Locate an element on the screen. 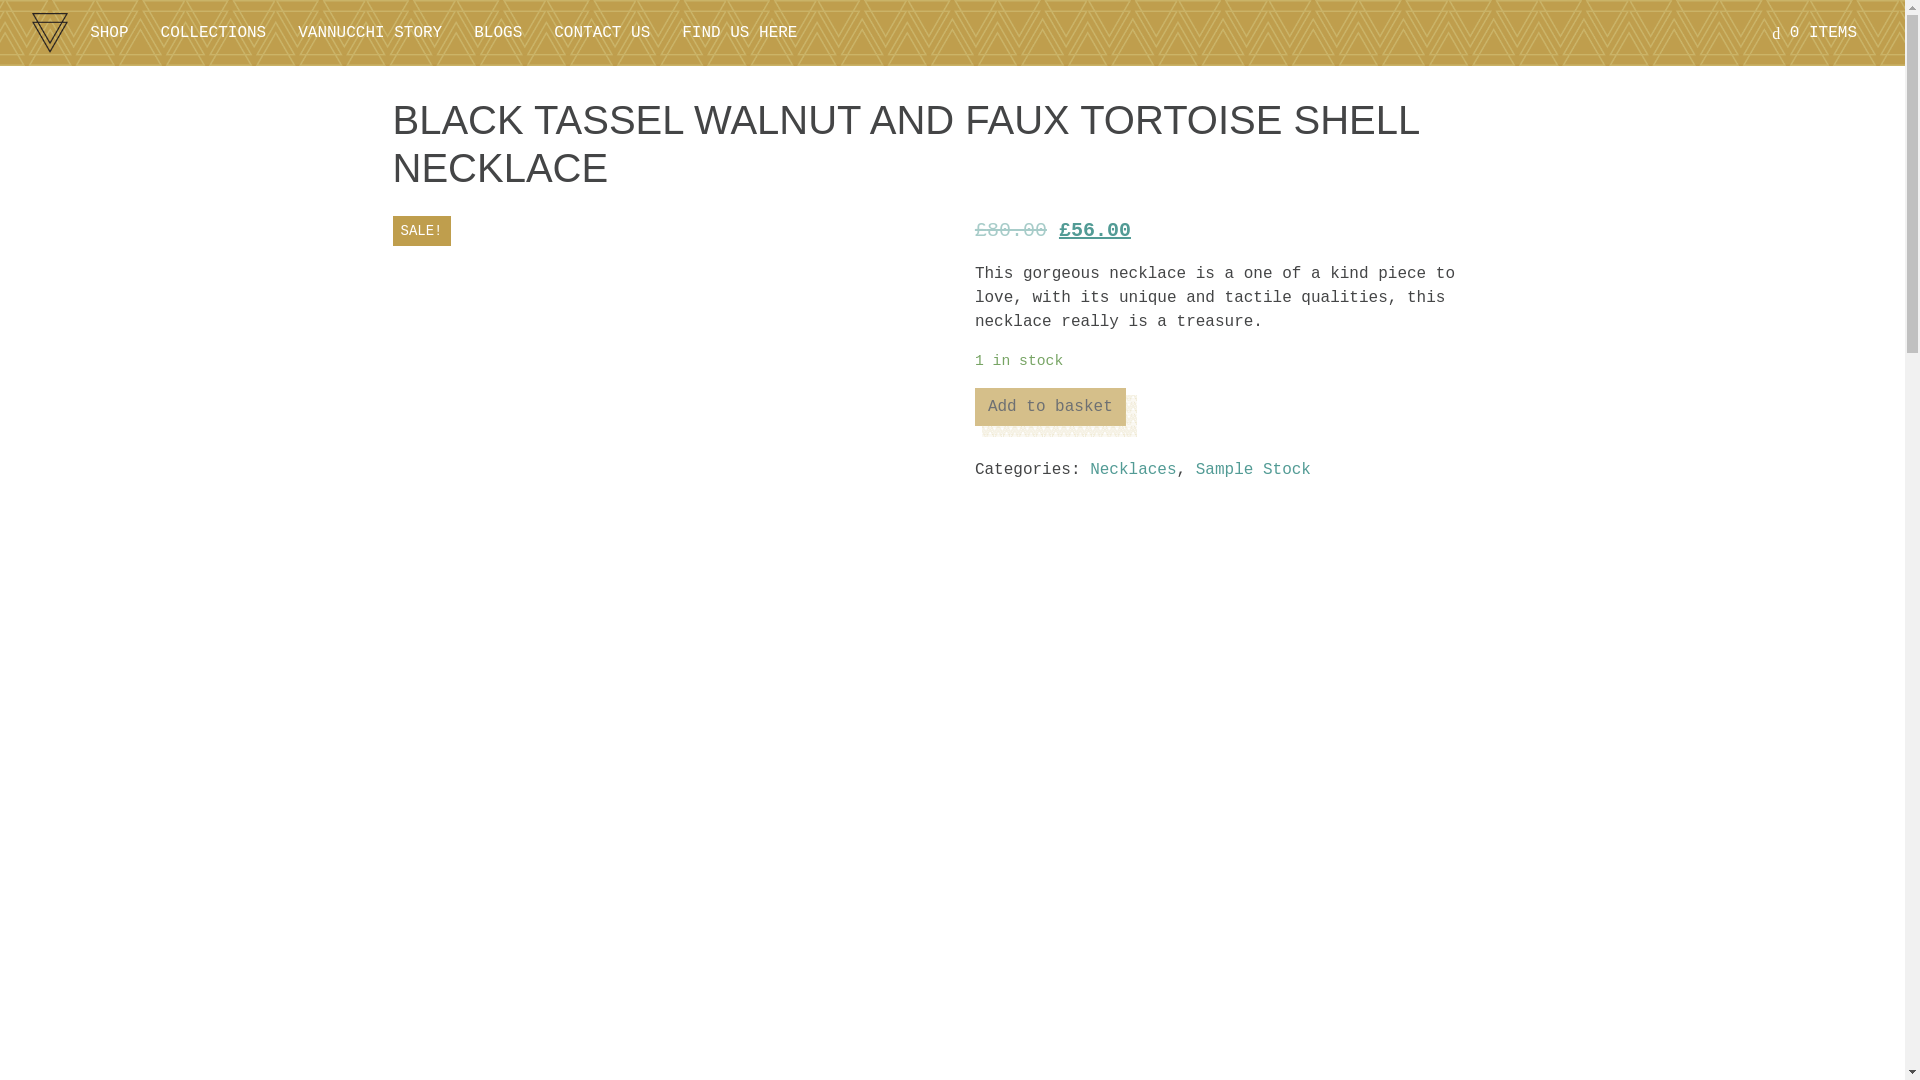 The height and width of the screenshot is (1080, 1920). Add to basket is located at coordinates (1050, 406).